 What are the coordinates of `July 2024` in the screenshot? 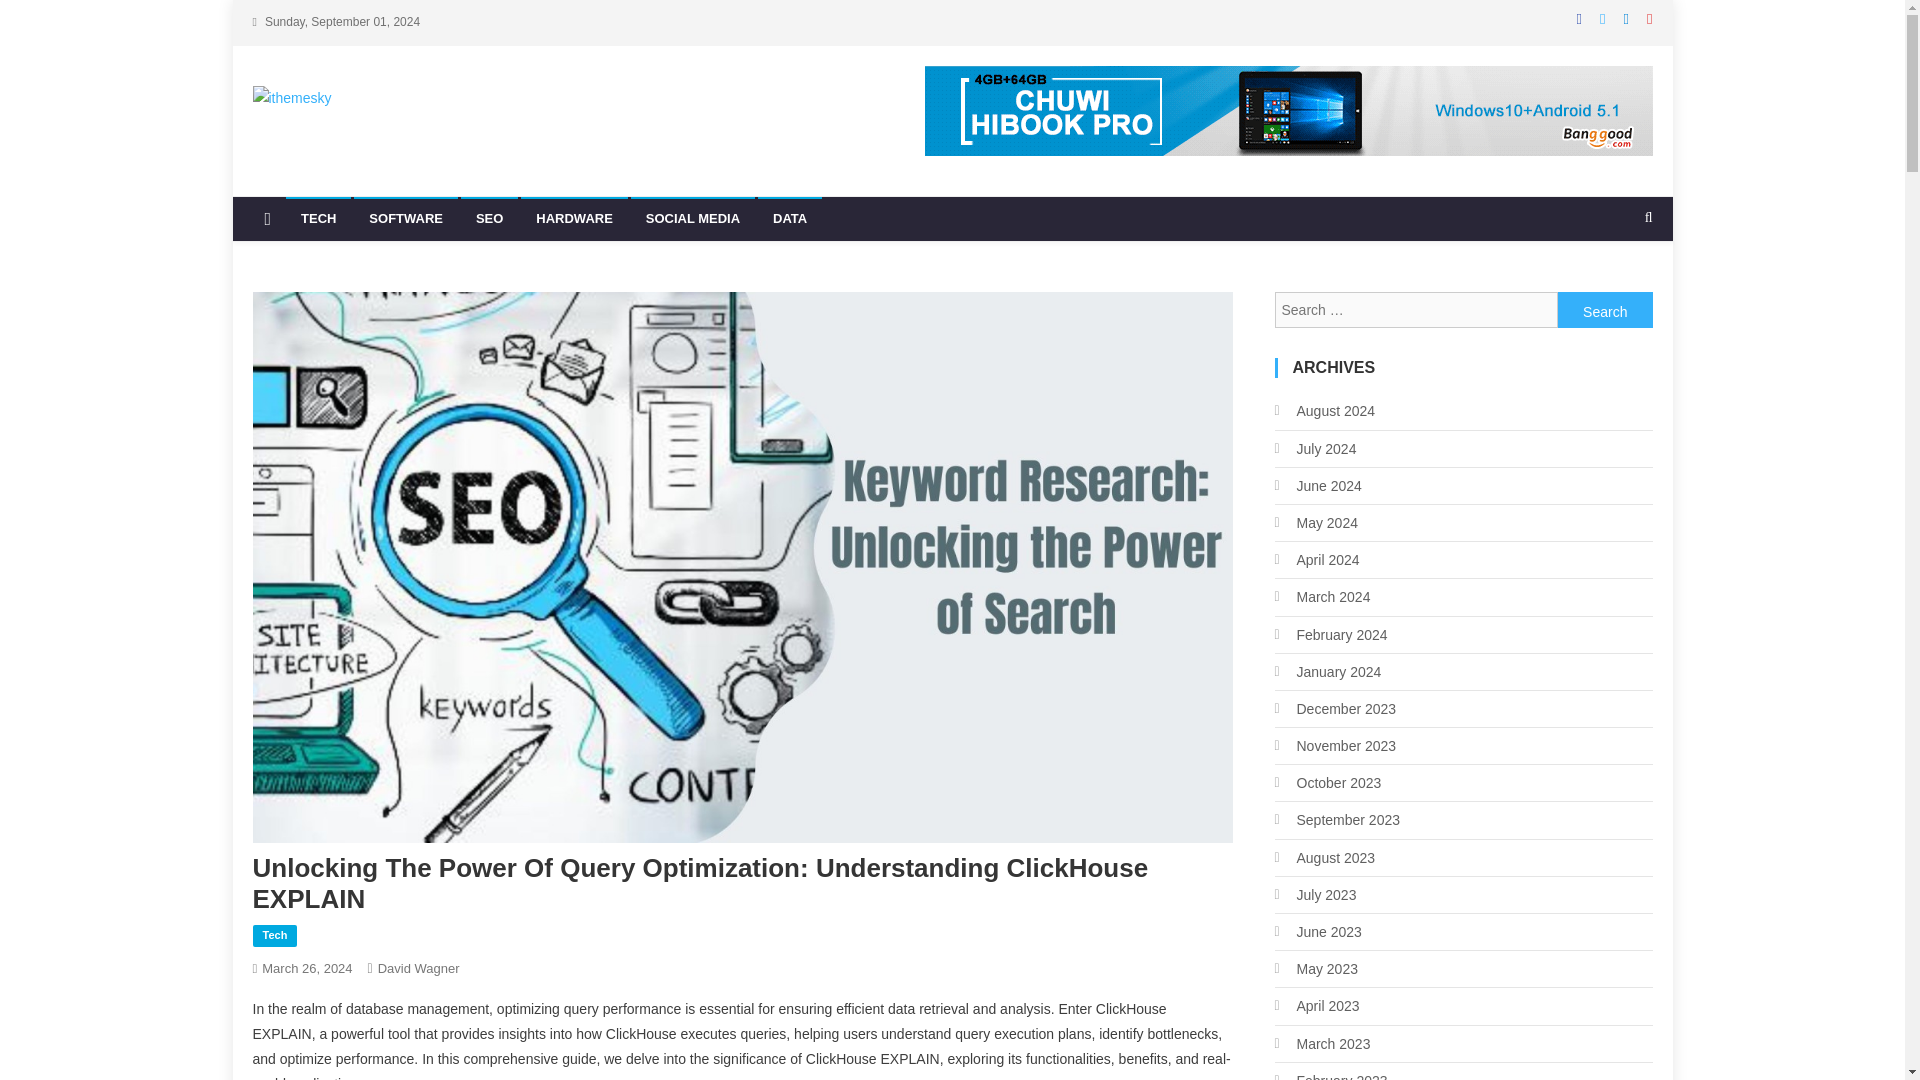 It's located at (1314, 449).